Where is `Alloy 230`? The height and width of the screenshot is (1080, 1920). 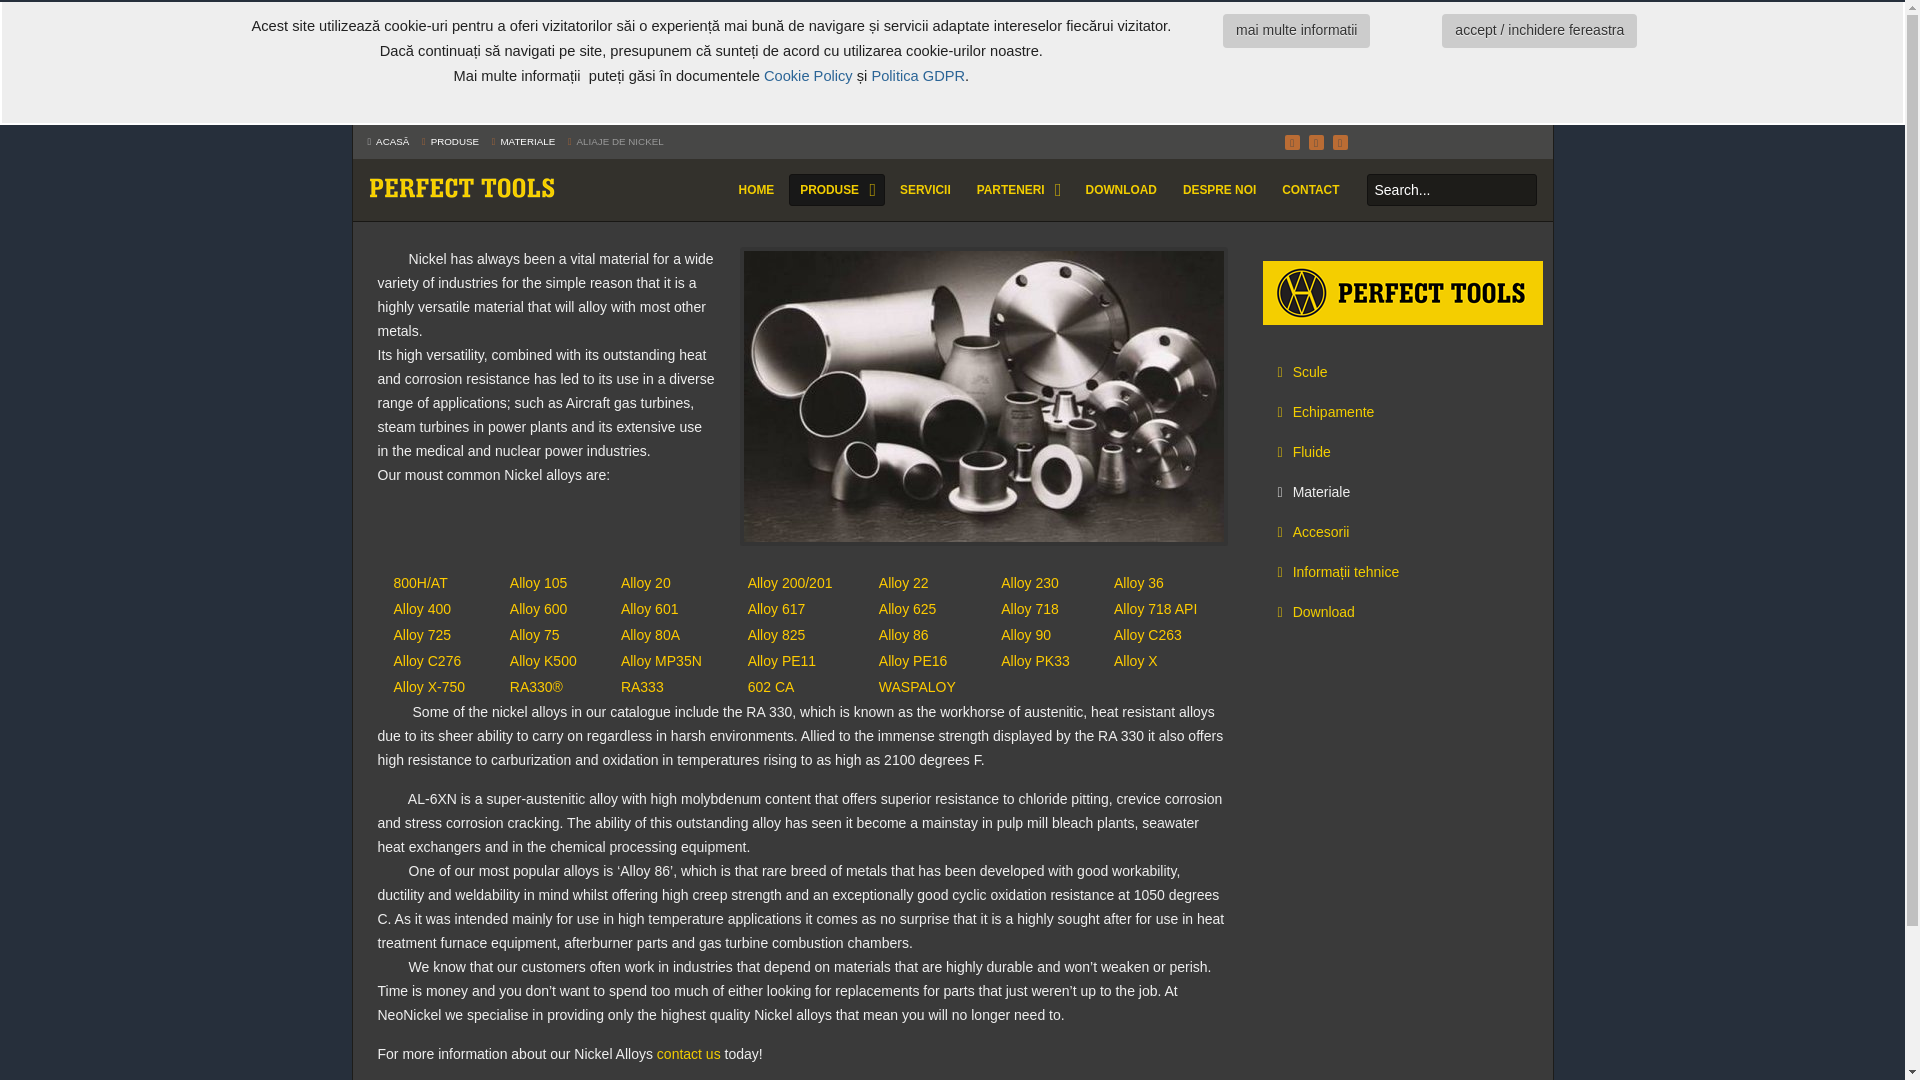 Alloy 230 is located at coordinates (1030, 582).